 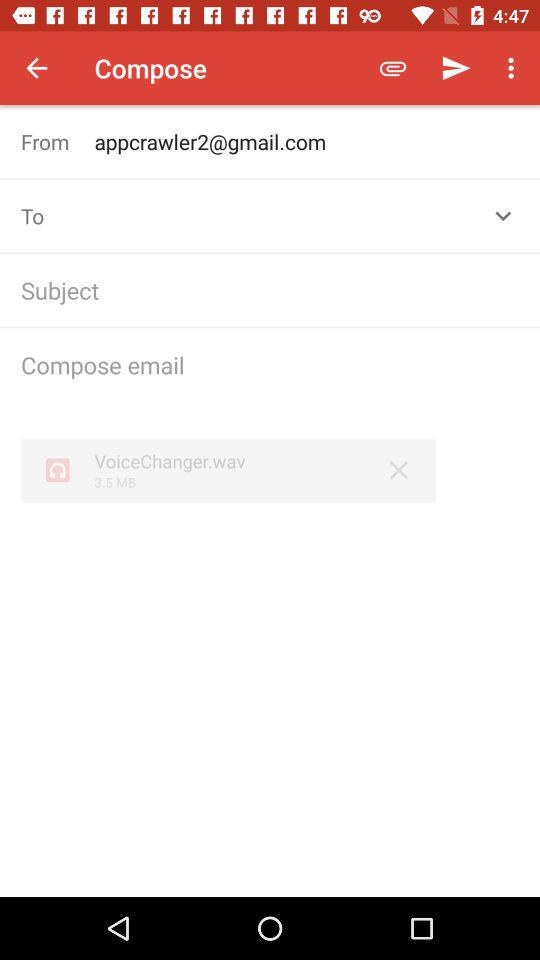 I want to click on tap the item to the left of the compose, so click(x=36, y=68).